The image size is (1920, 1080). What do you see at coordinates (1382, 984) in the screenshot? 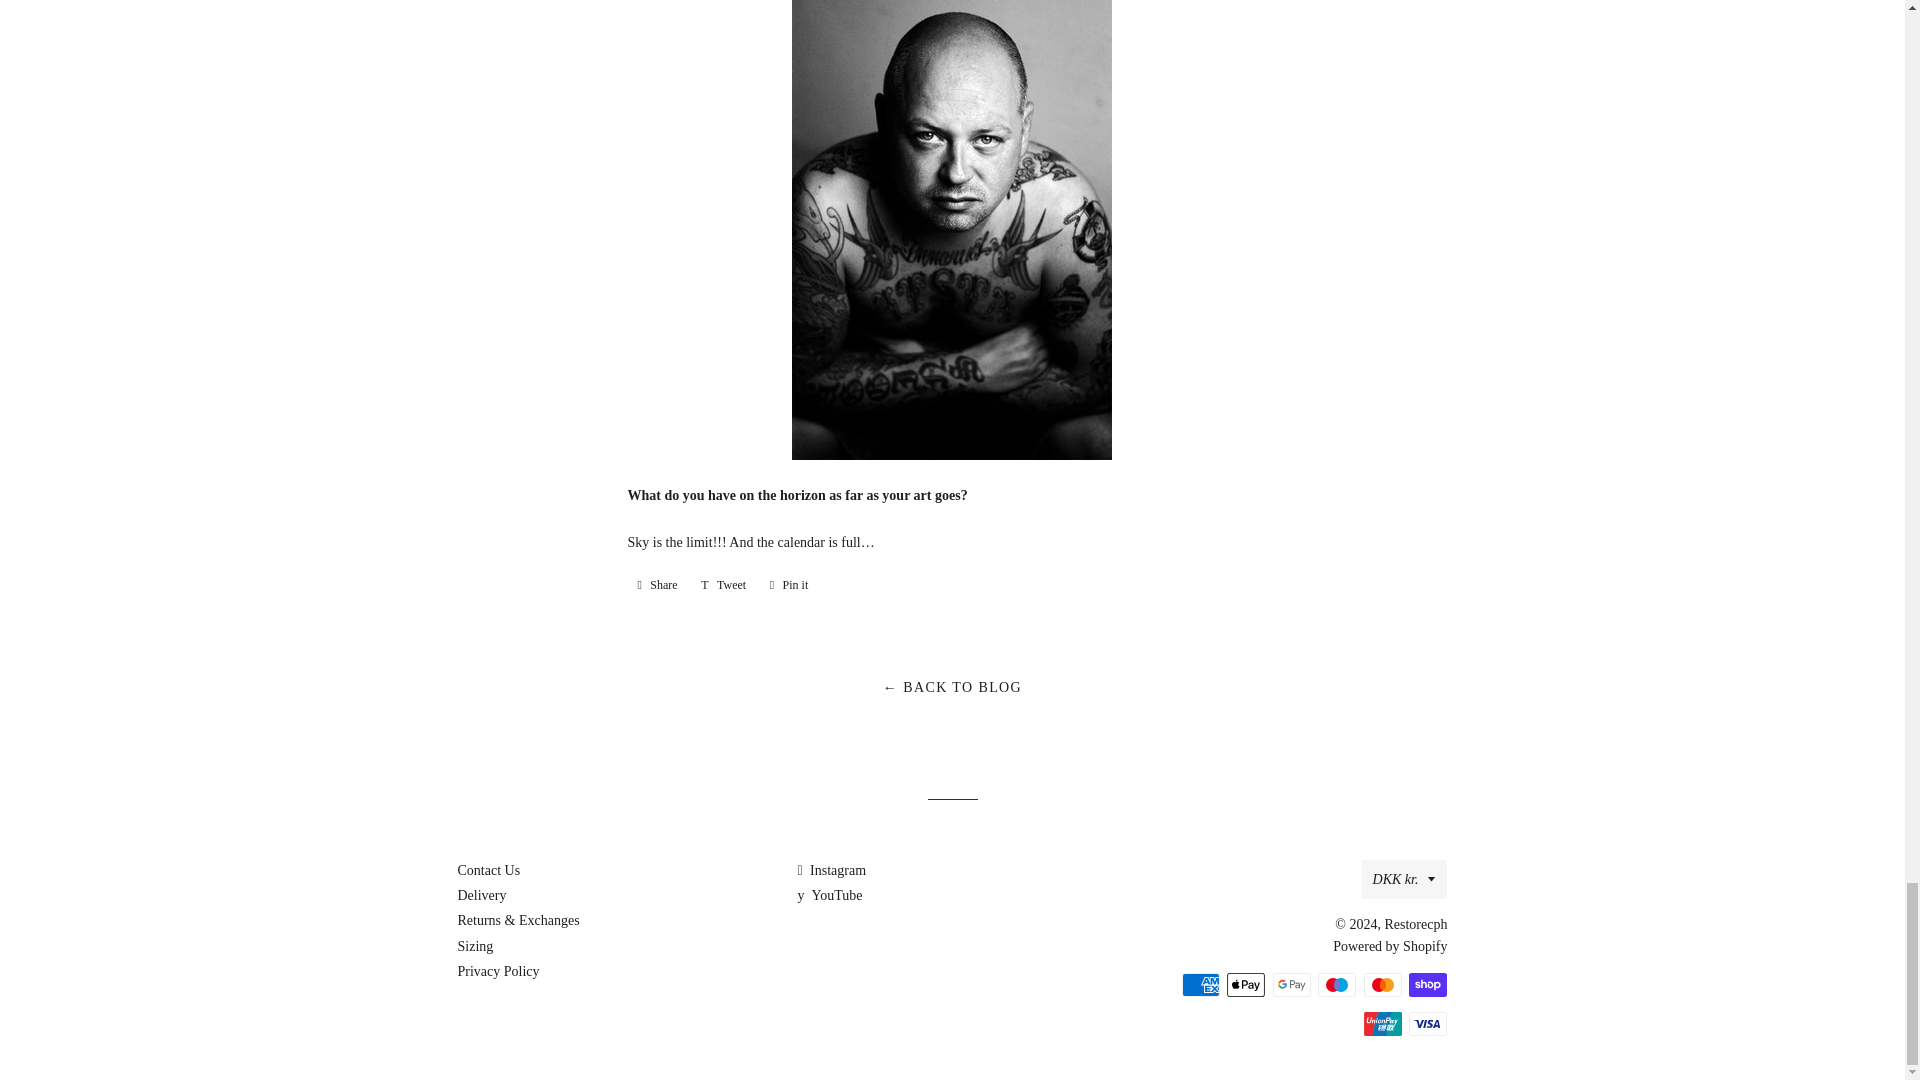
I see `Mastercard` at bounding box center [1382, 984].